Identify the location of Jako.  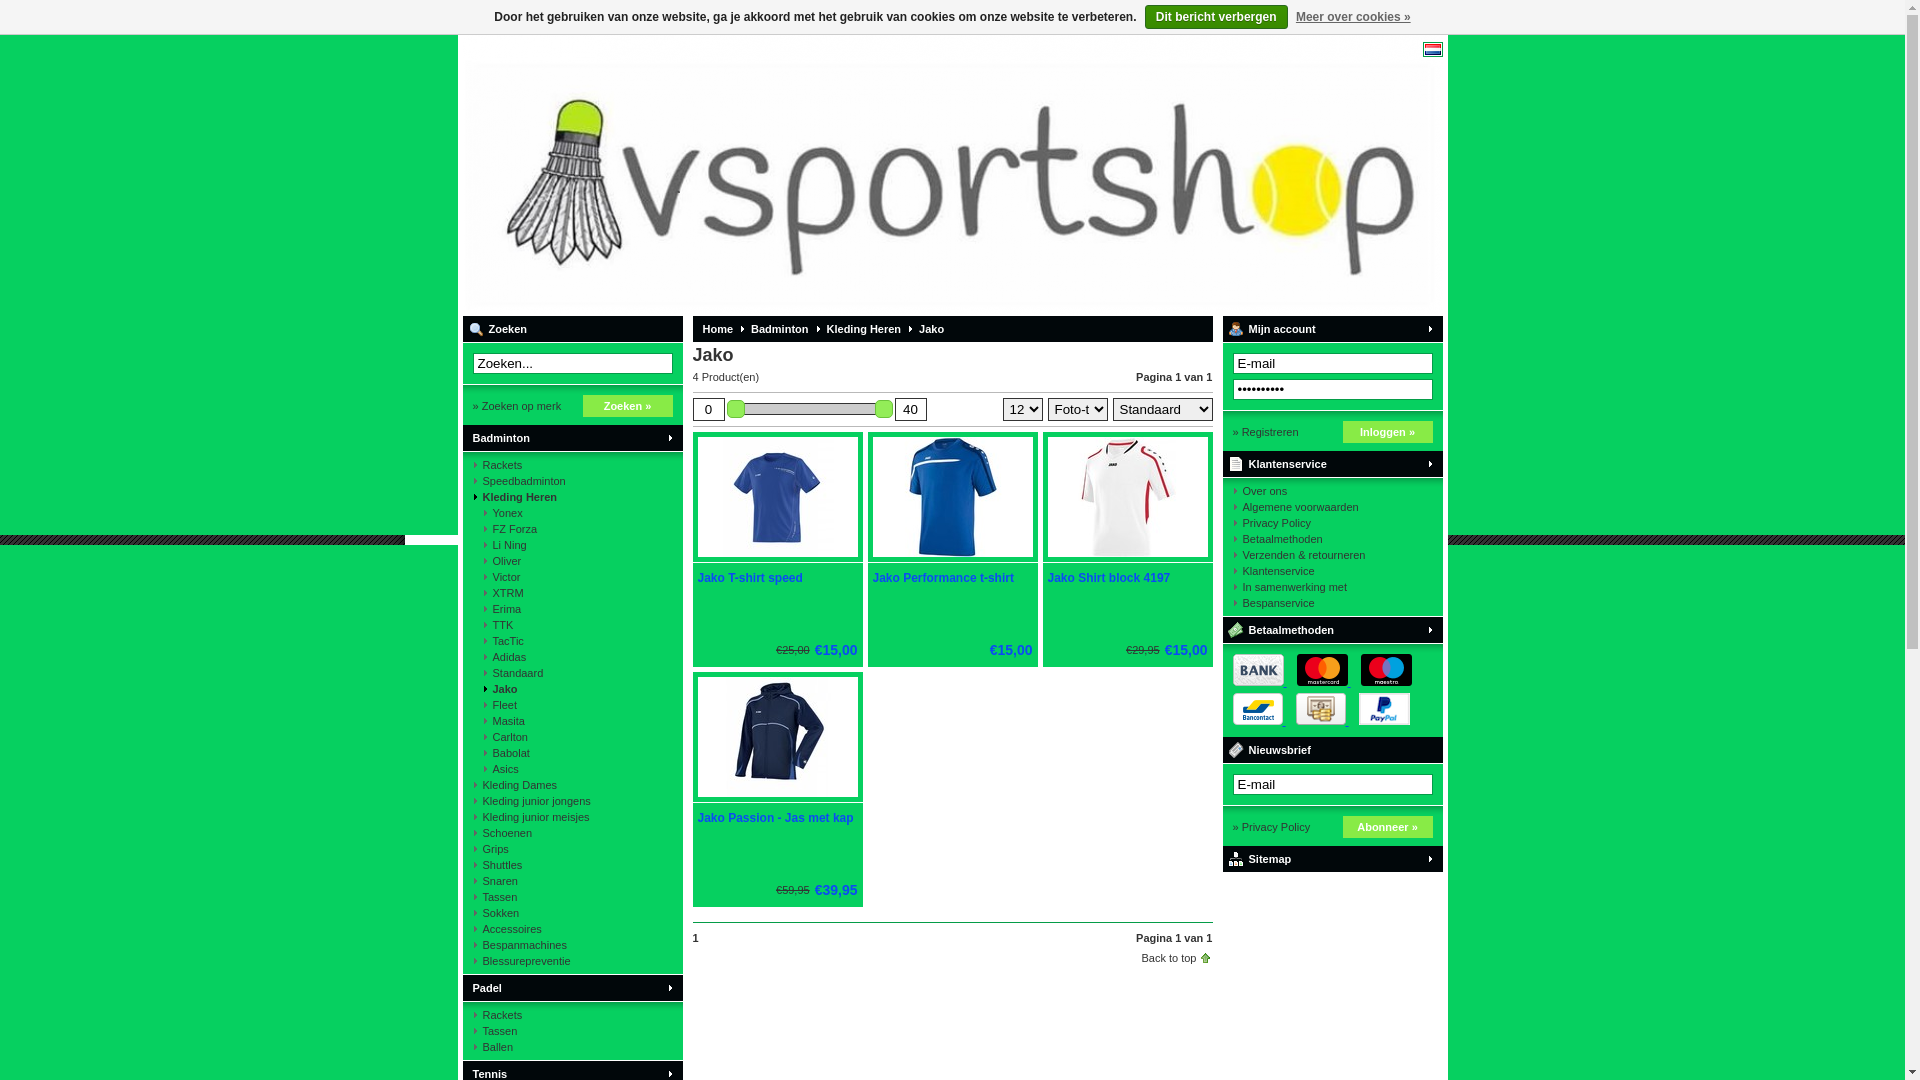
(572, 689).